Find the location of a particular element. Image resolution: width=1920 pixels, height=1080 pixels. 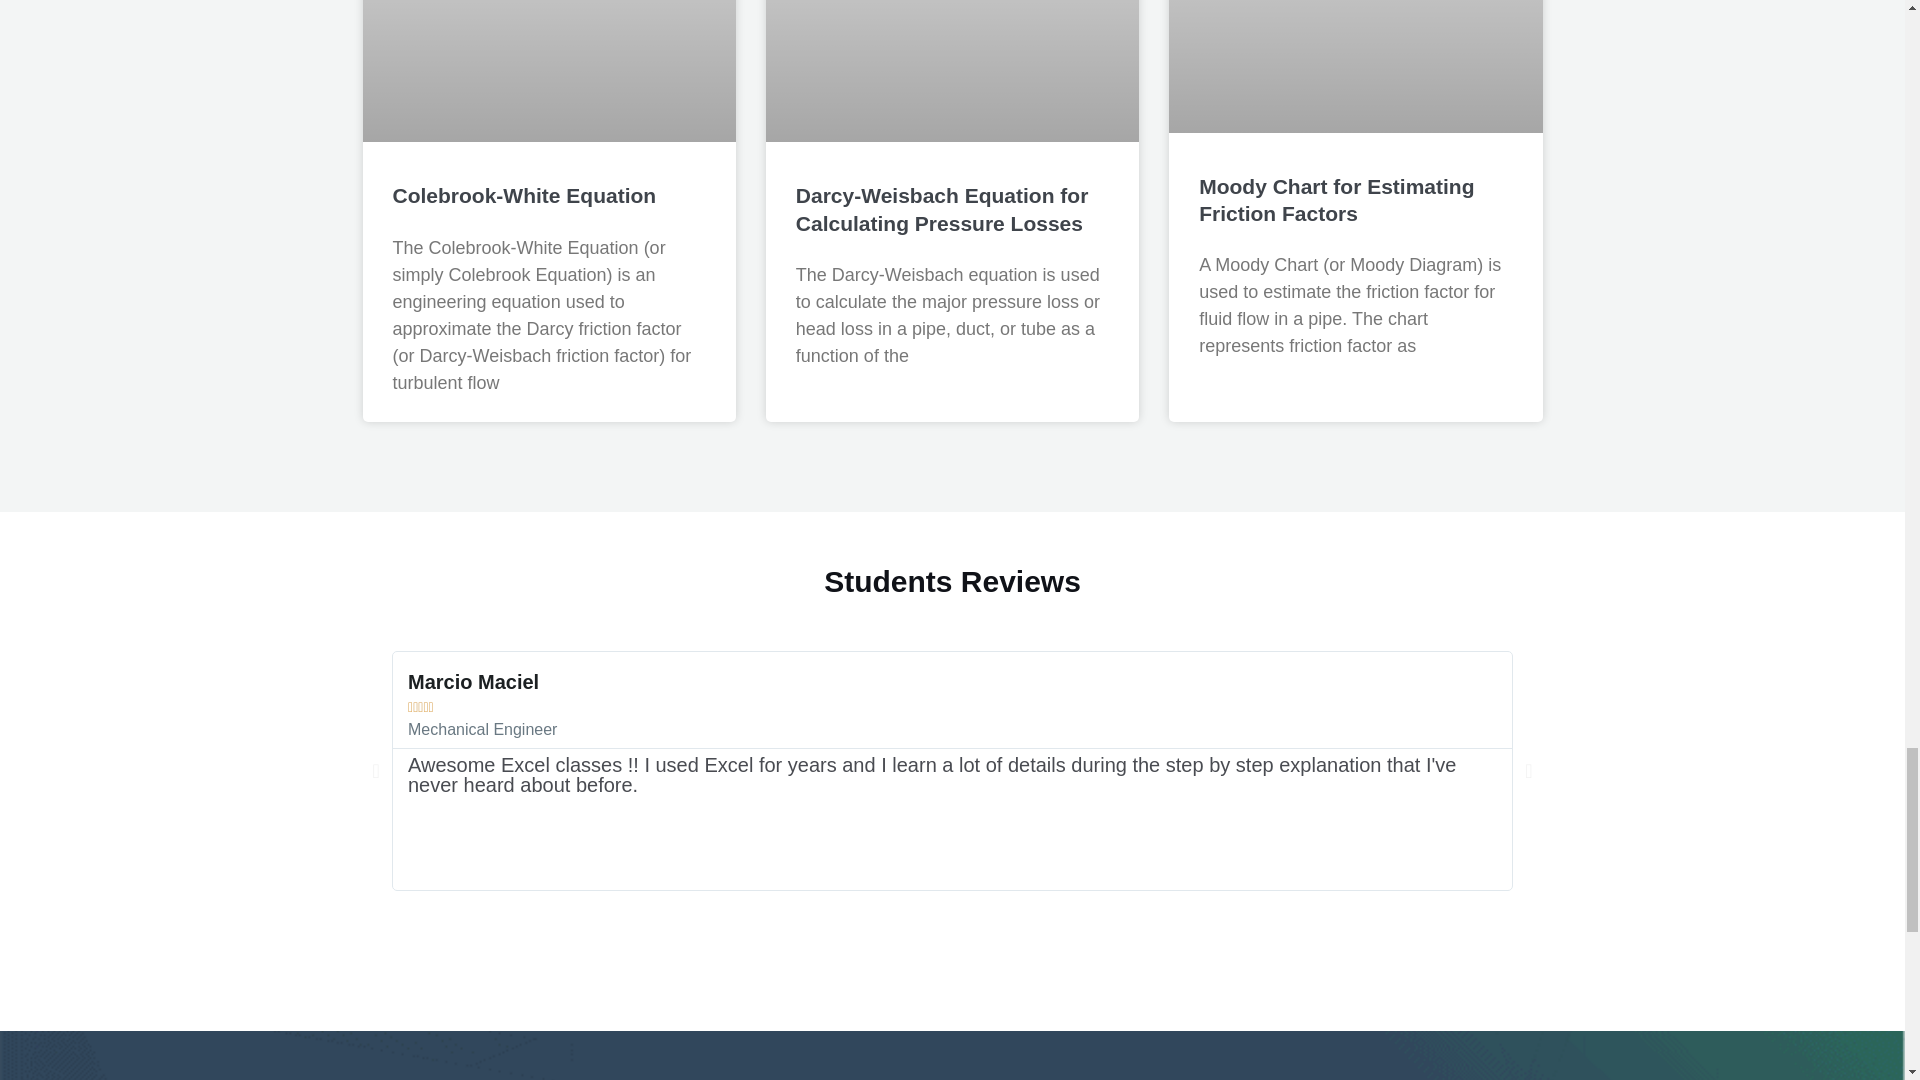

Moody Chart for Estimating Friction Factors is located at coordinates (1336, 199).